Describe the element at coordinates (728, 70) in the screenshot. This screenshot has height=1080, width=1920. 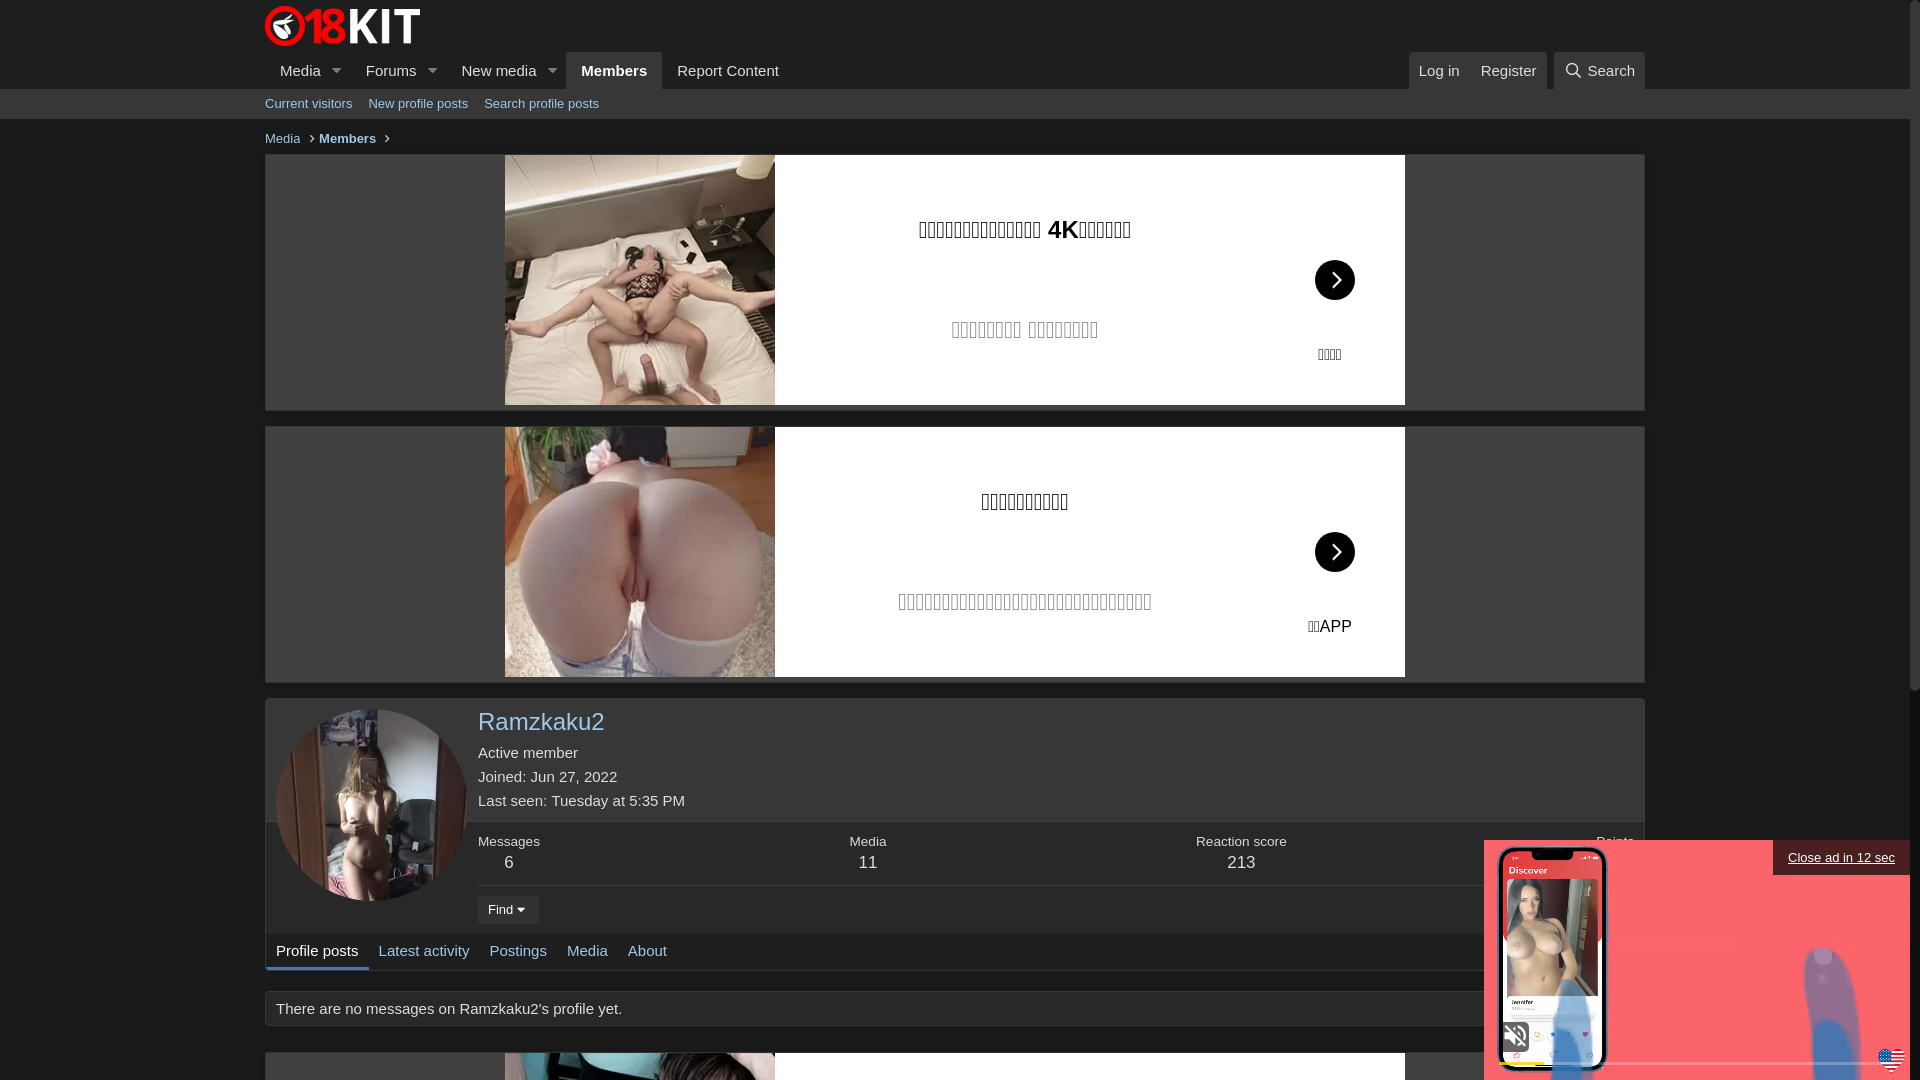
I see `Report Content` at that location.